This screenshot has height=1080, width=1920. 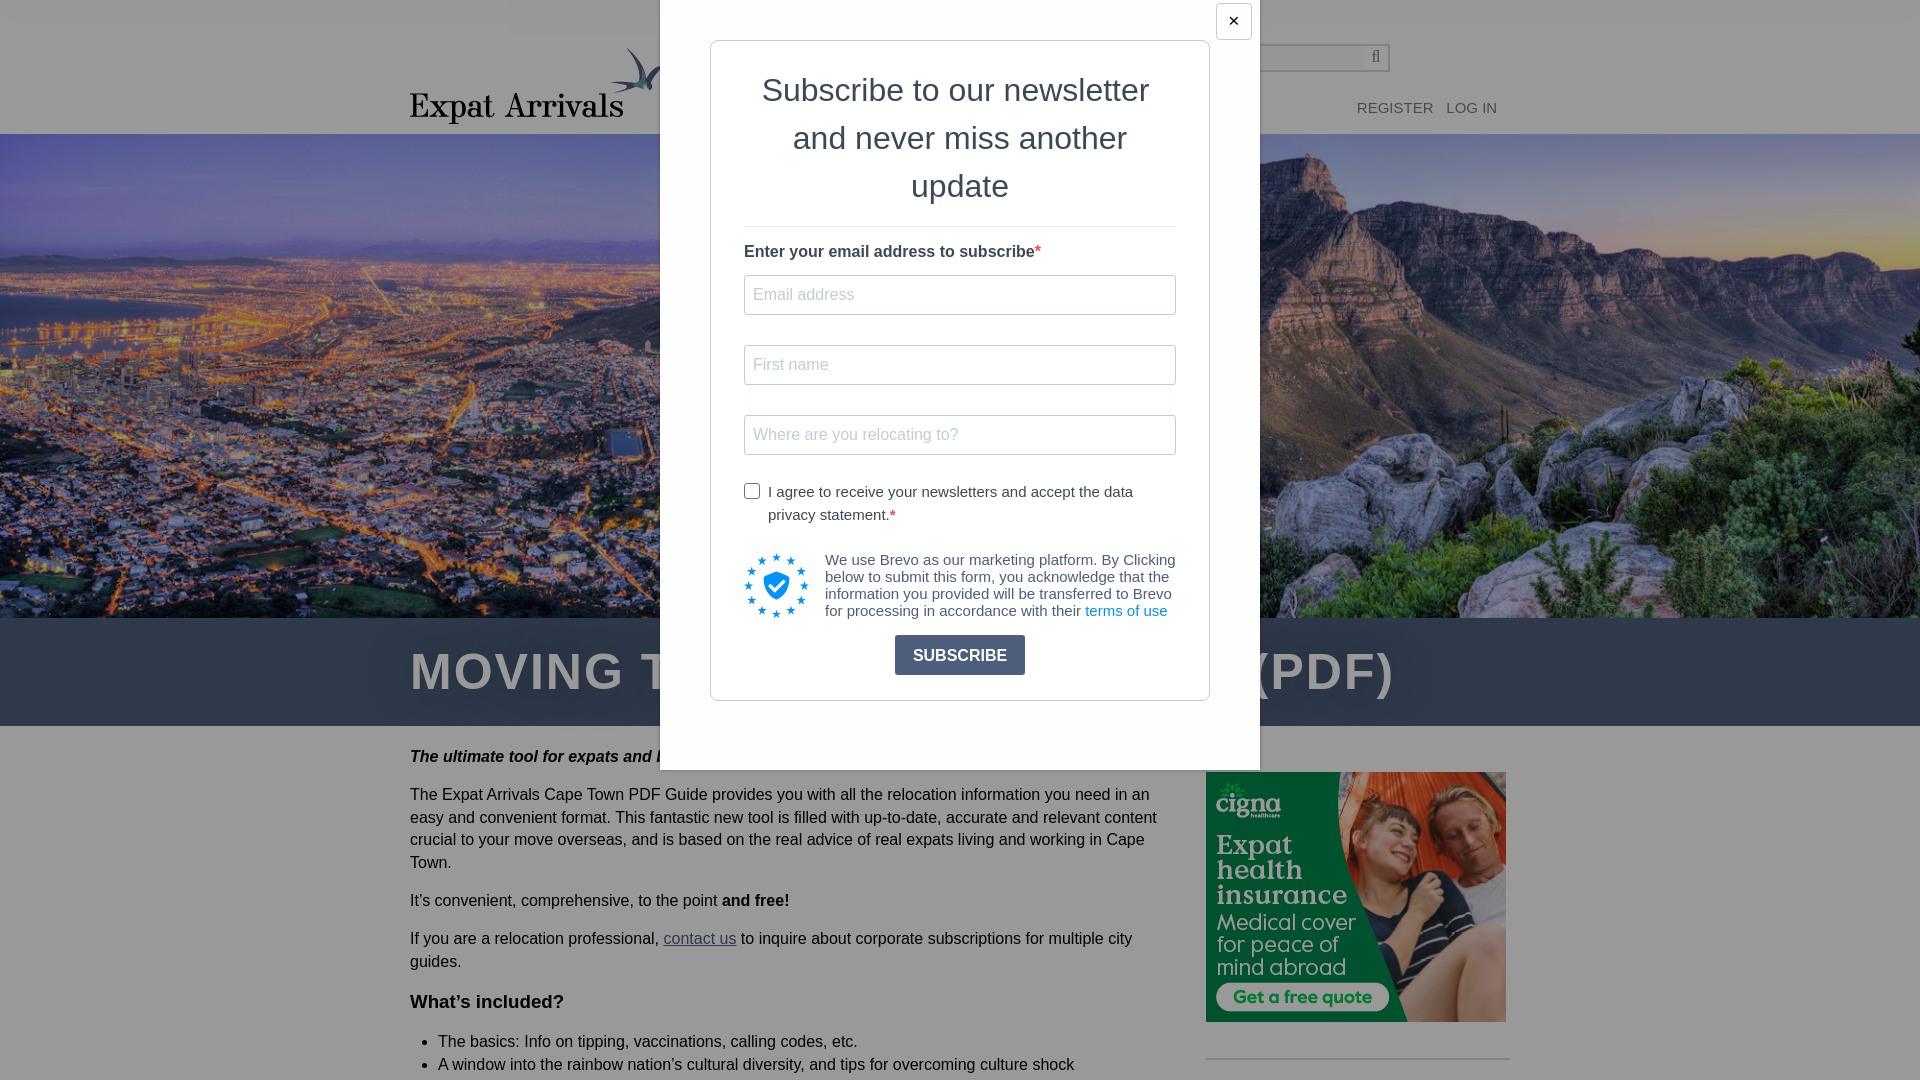 I want to click on GUIDES, so click(x=836, y=118).